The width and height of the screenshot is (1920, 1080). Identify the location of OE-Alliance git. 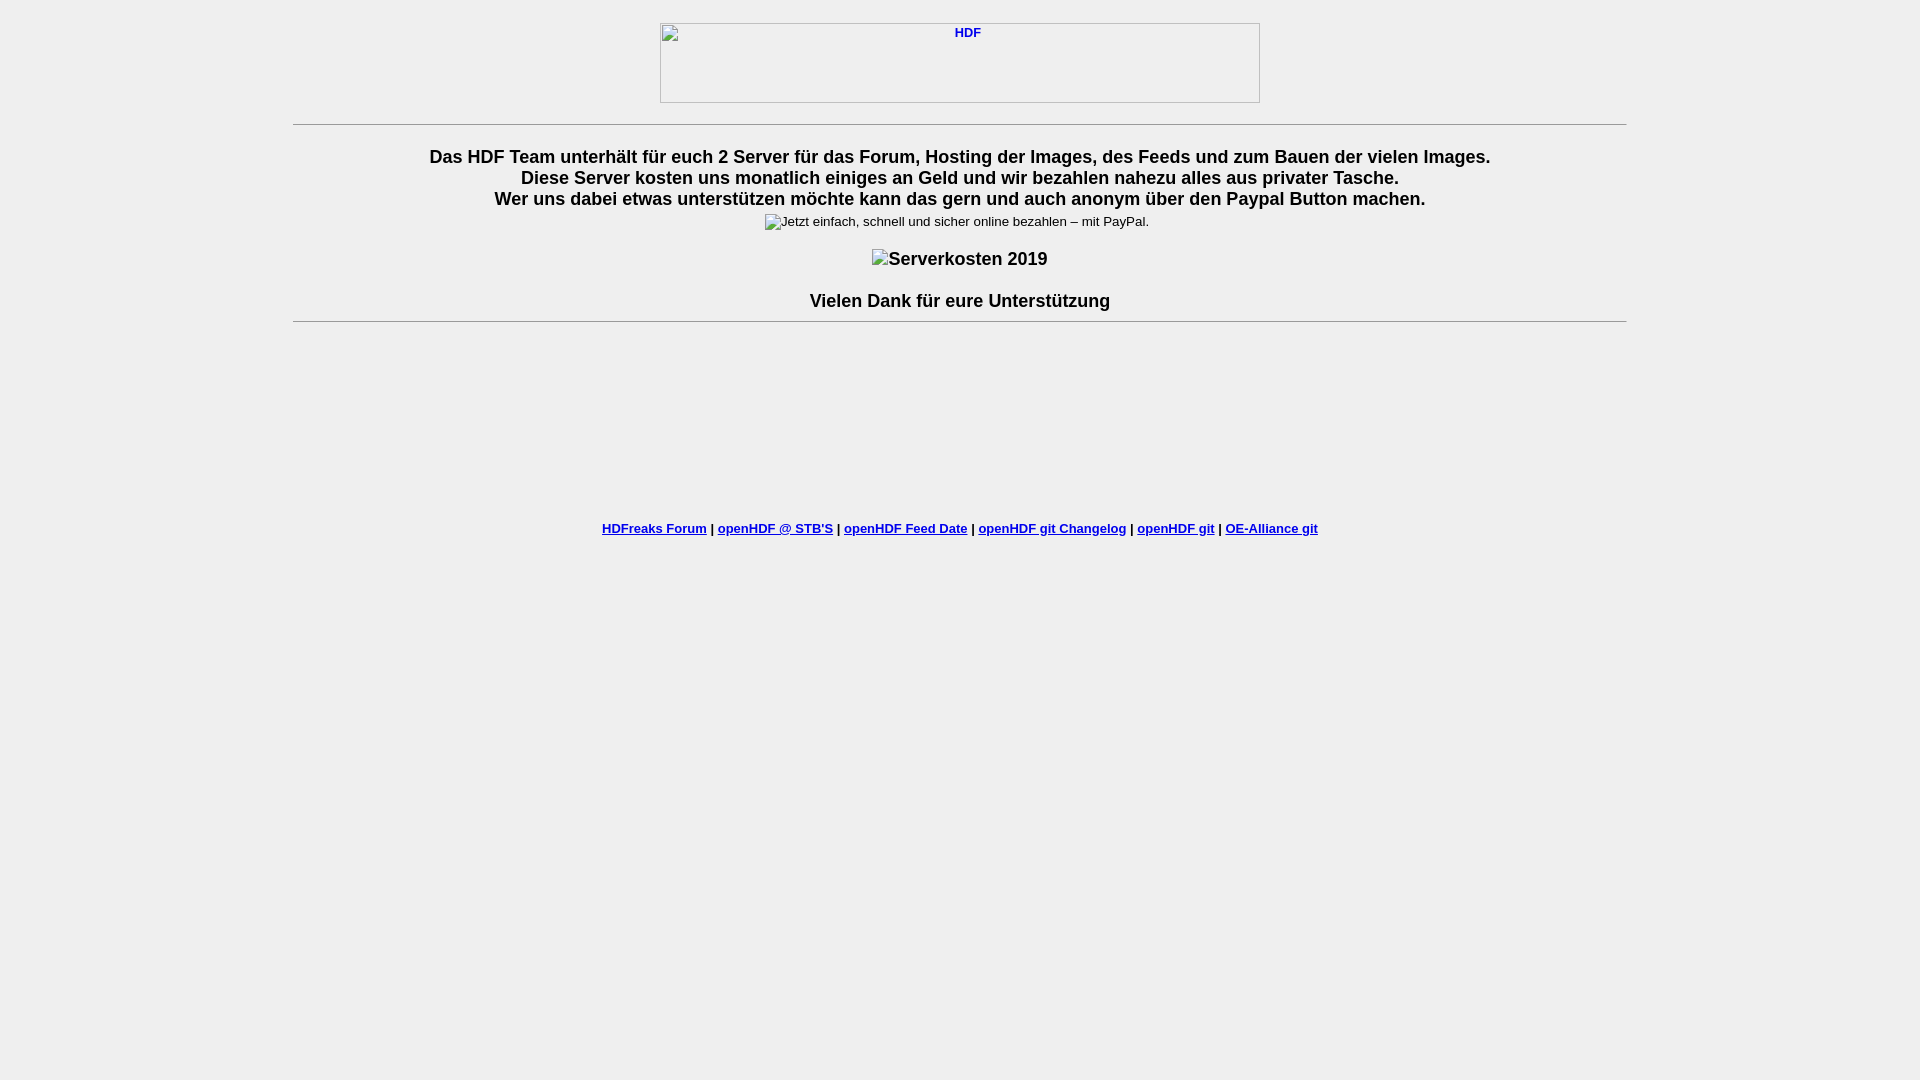
(1271, 528).